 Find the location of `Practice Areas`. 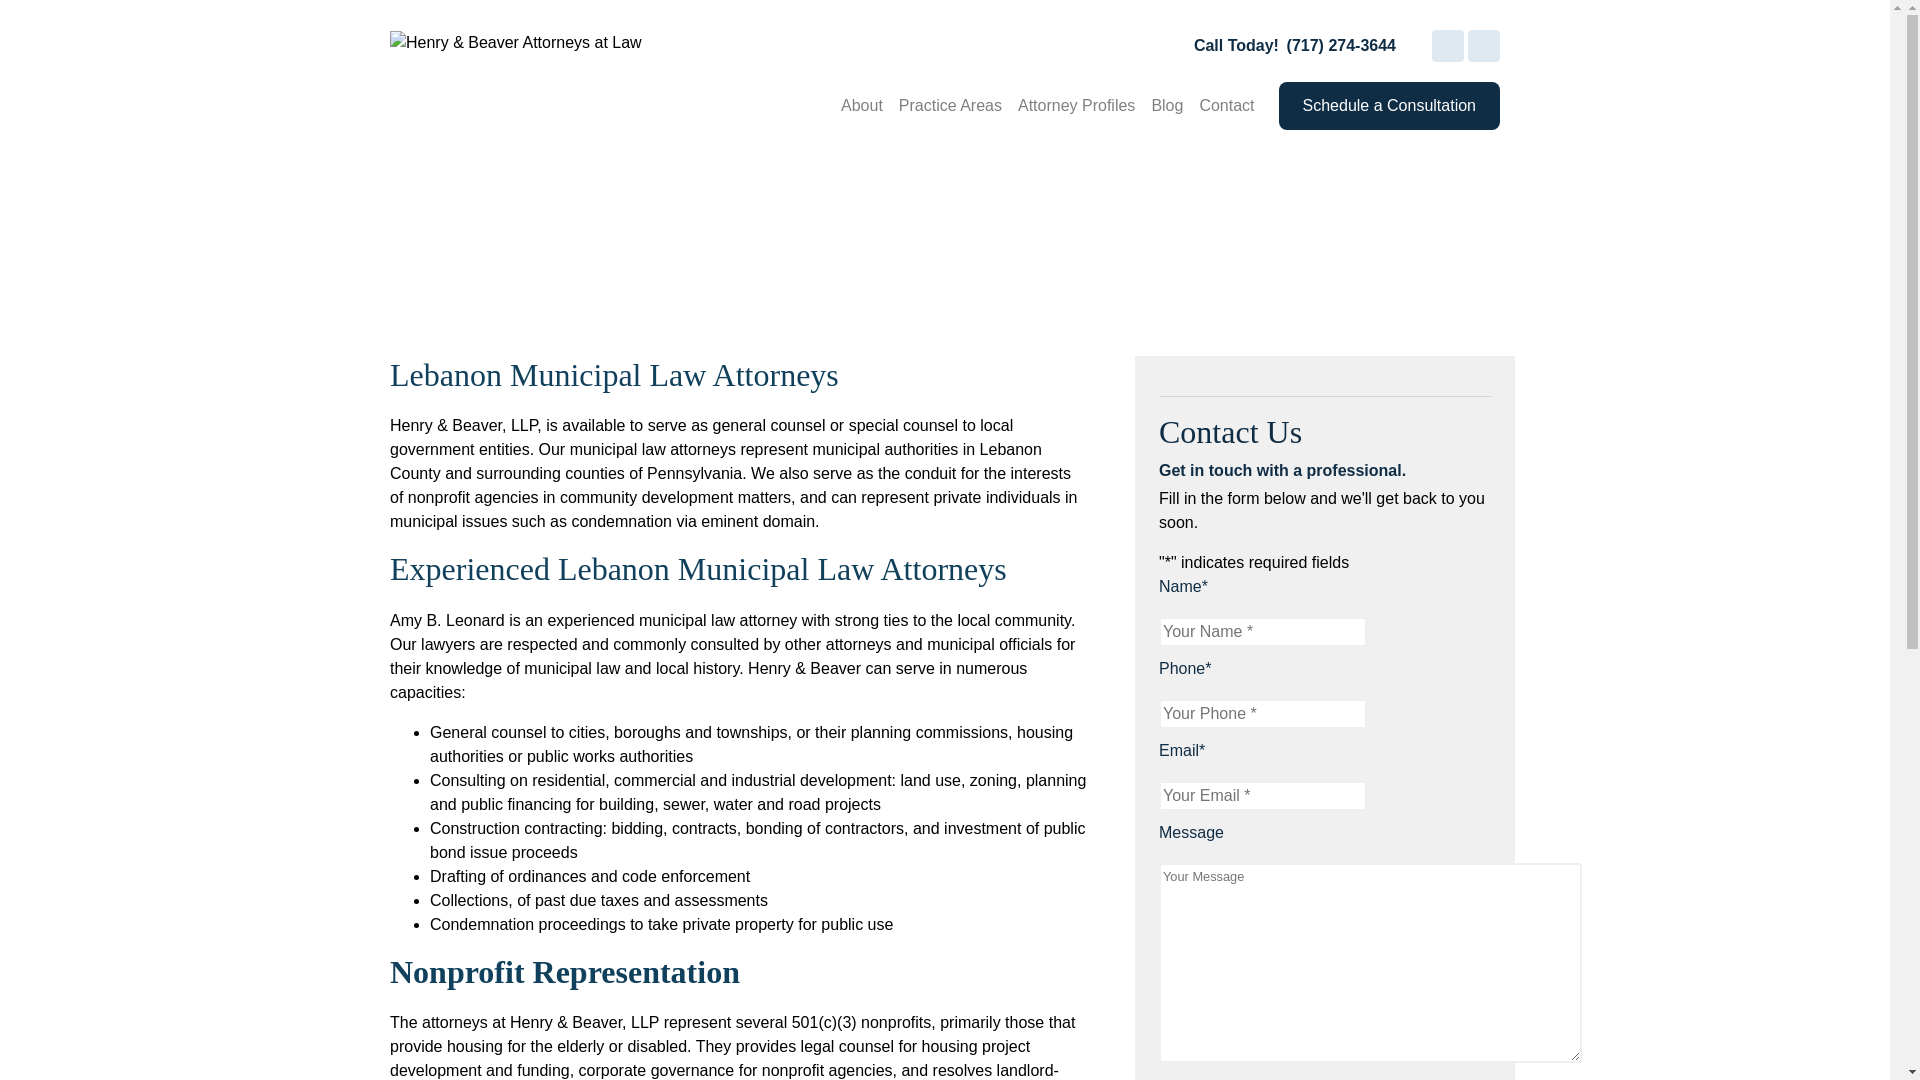

Practice Areas is located at coordinates (950, 106).